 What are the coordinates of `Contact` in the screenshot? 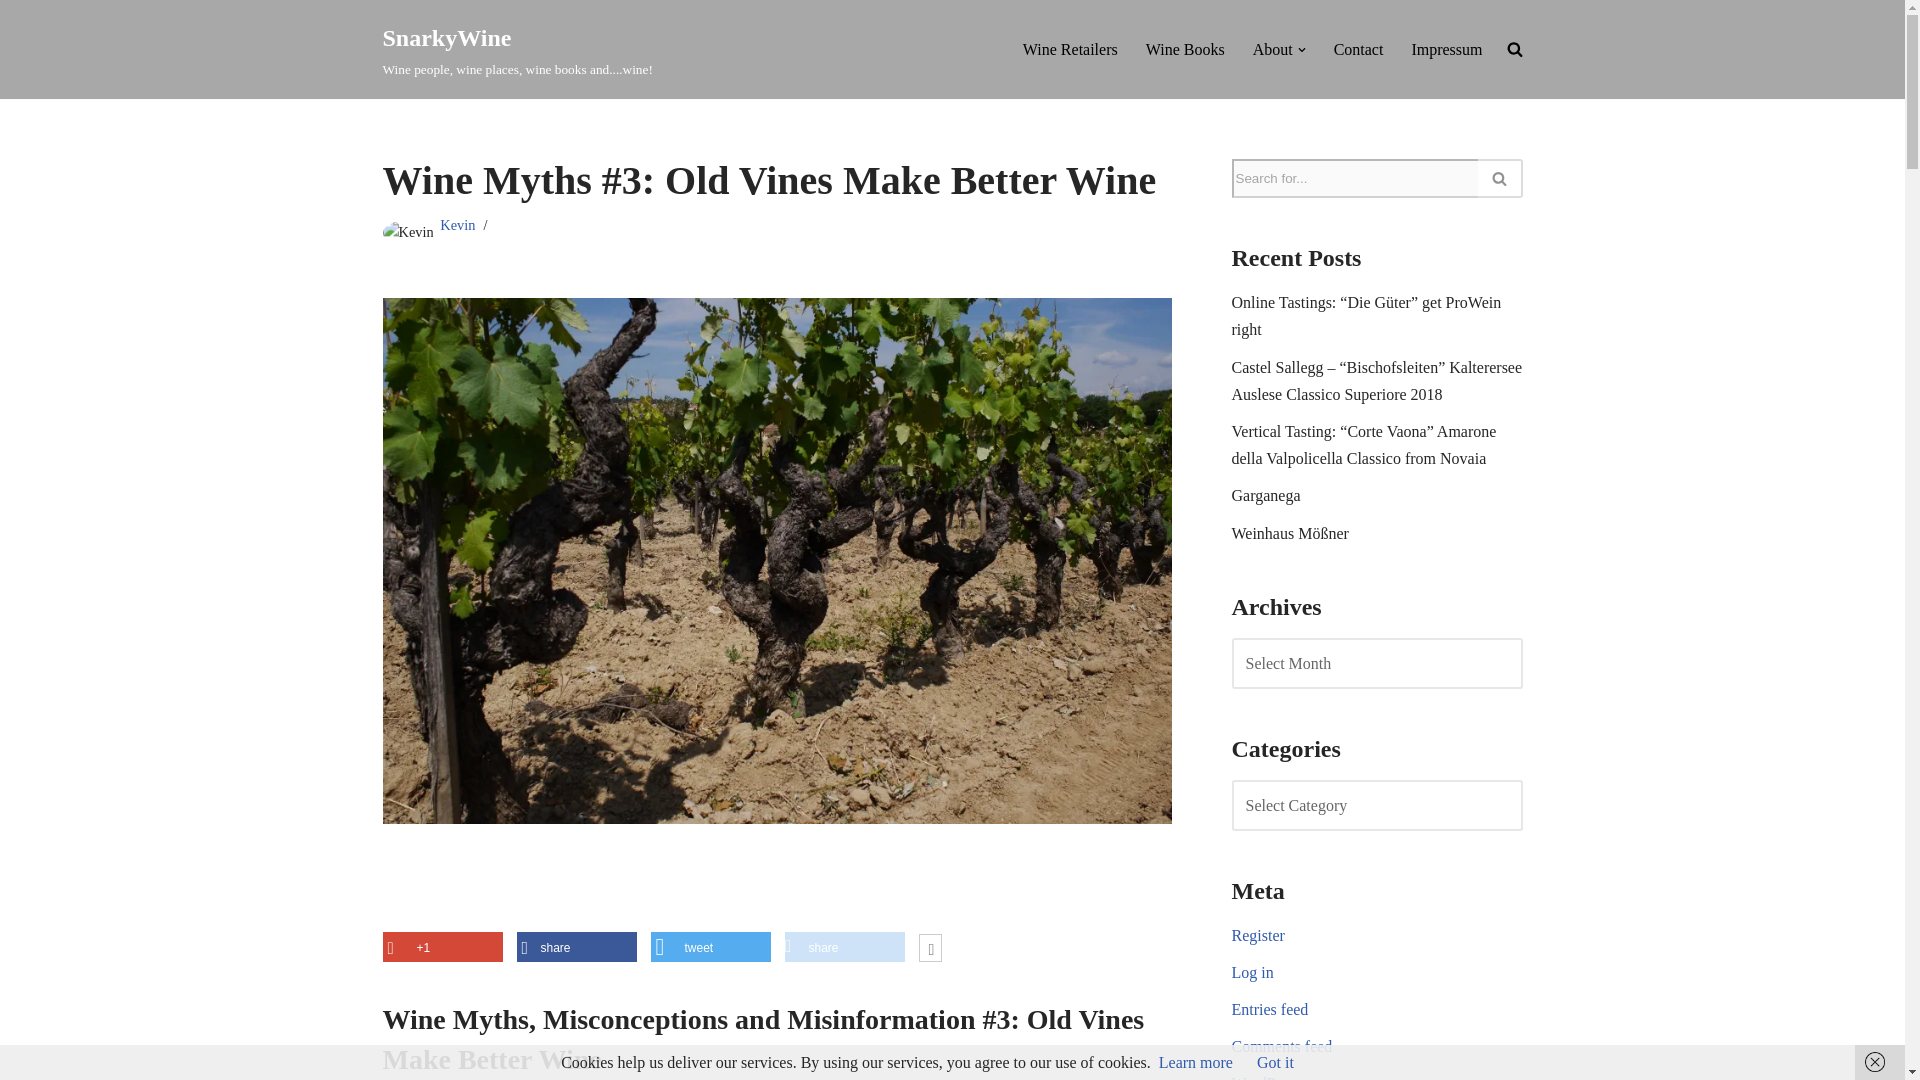 It's located at (1272, 48).